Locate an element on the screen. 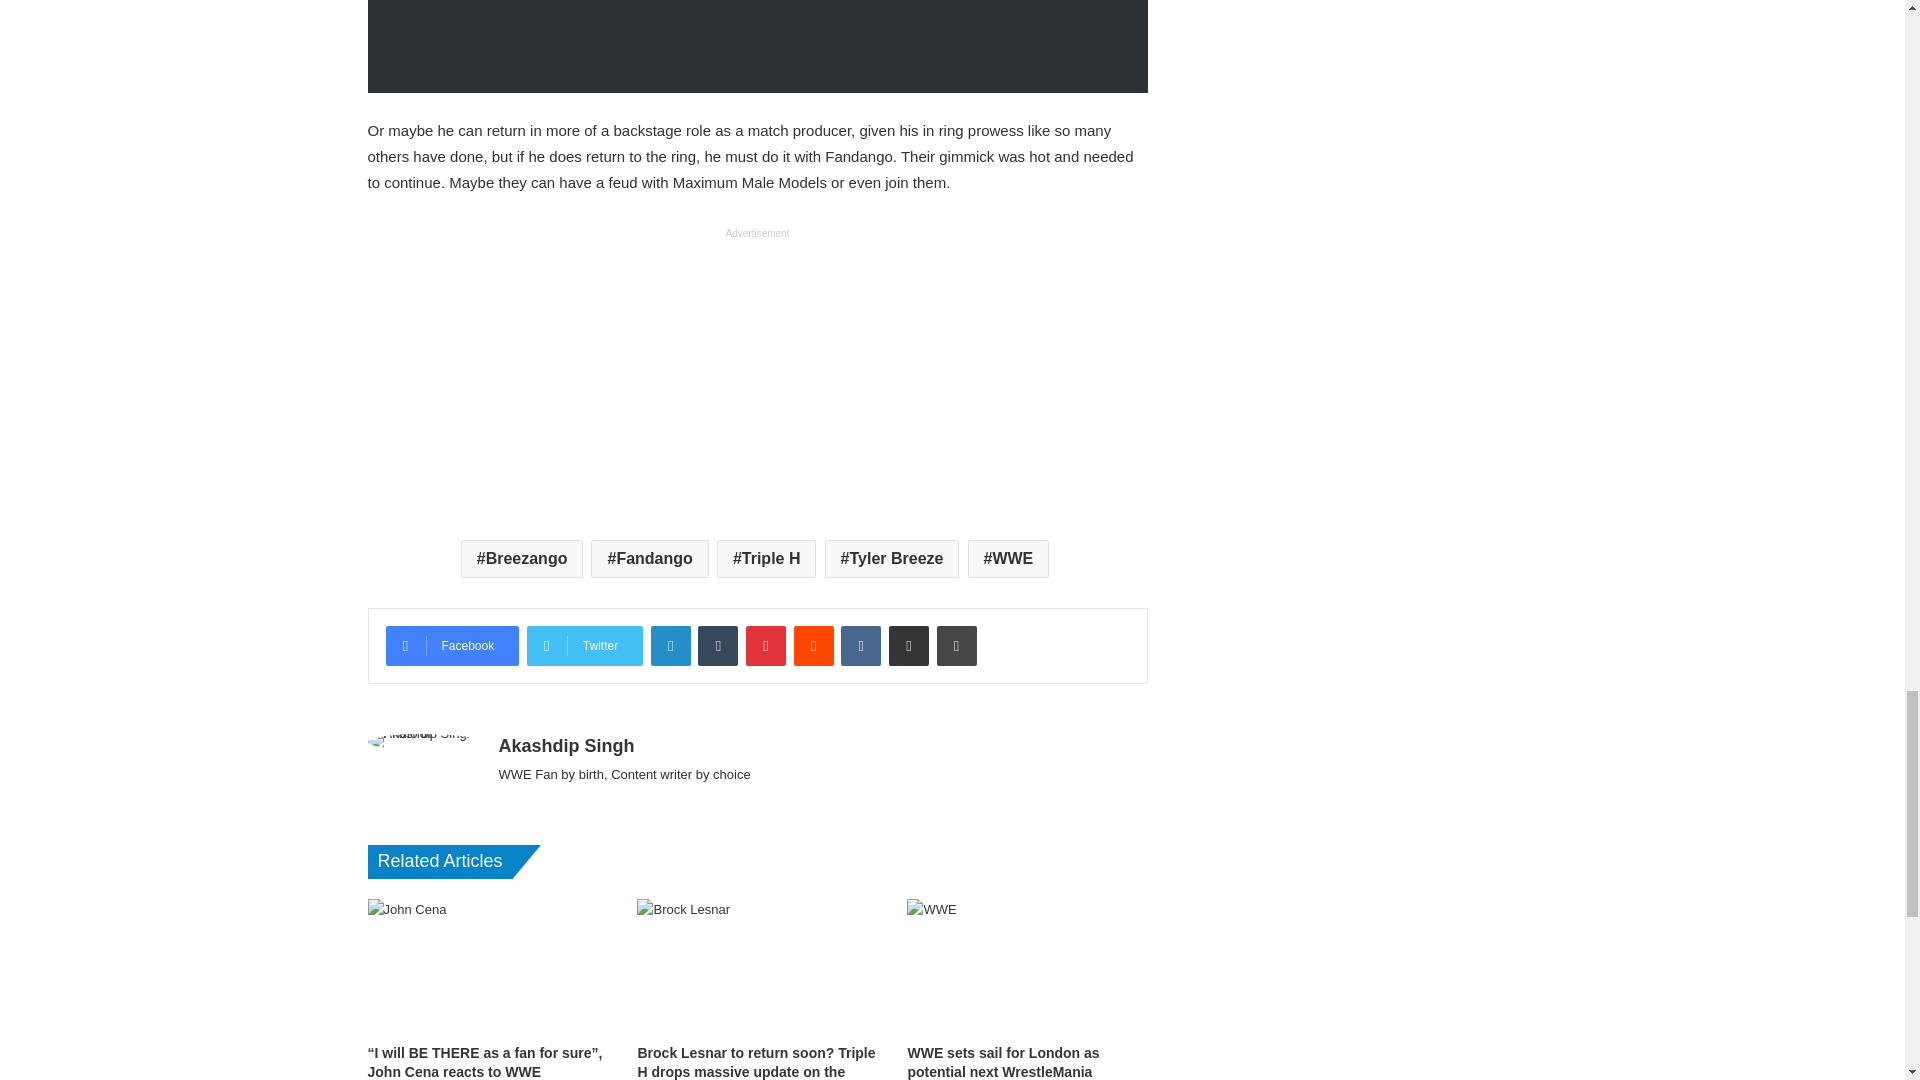  Tumblr is located at coordinates (718, 646).